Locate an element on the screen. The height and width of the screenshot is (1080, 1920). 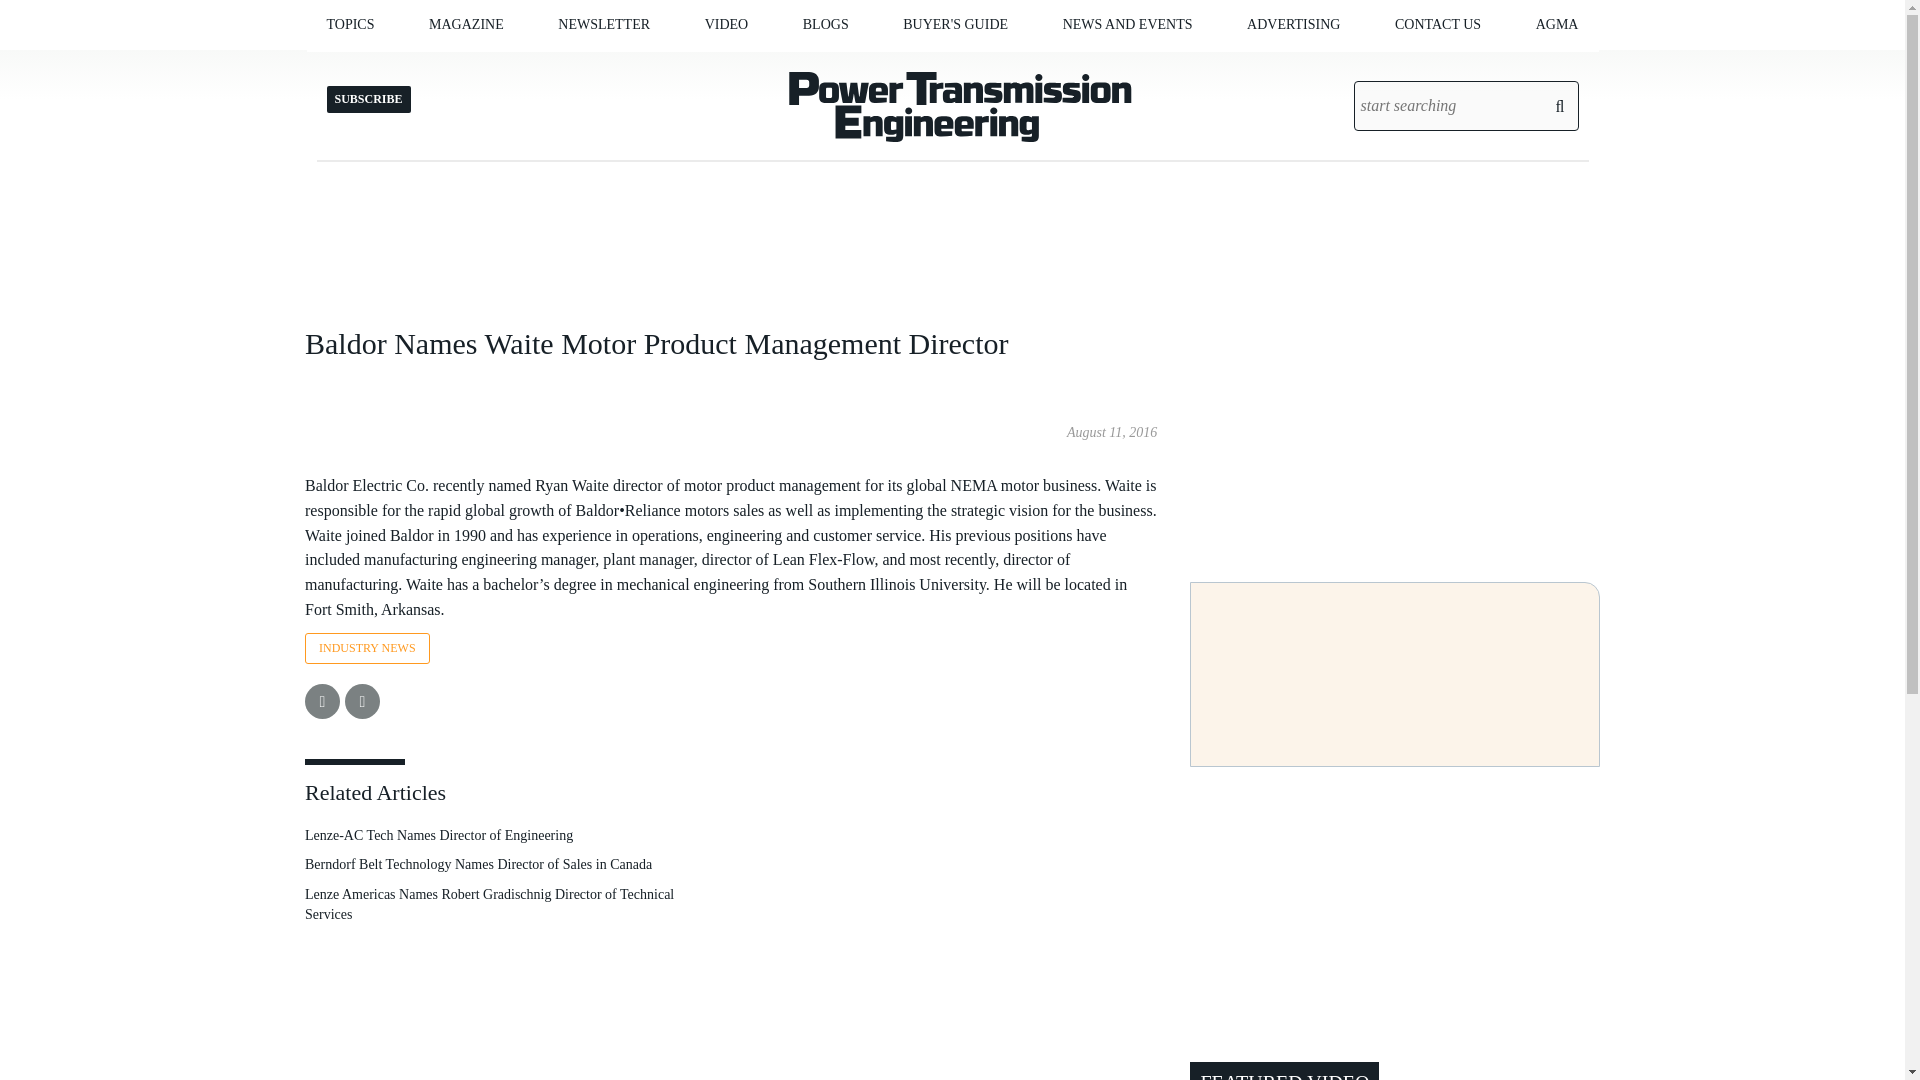
INDUSTRY NEWS is located at coordinates (1169, 66).